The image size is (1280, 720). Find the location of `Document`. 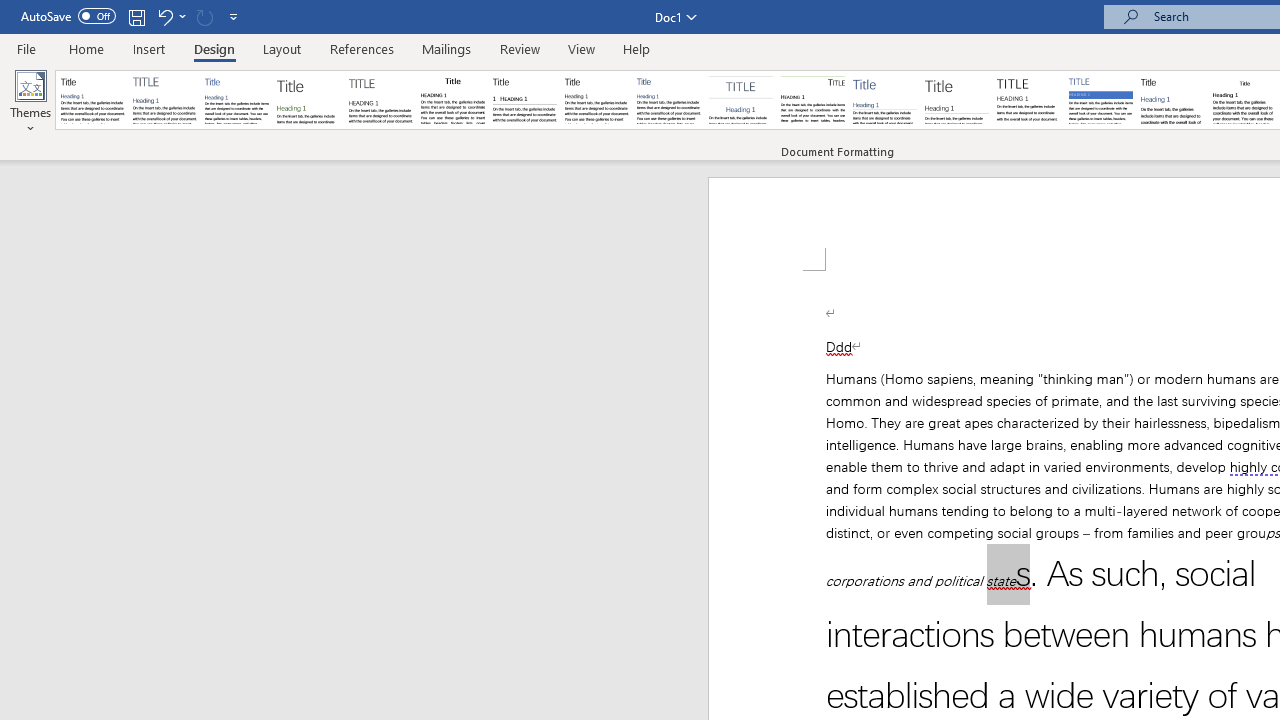

Document is located at coordinates (93, 100).